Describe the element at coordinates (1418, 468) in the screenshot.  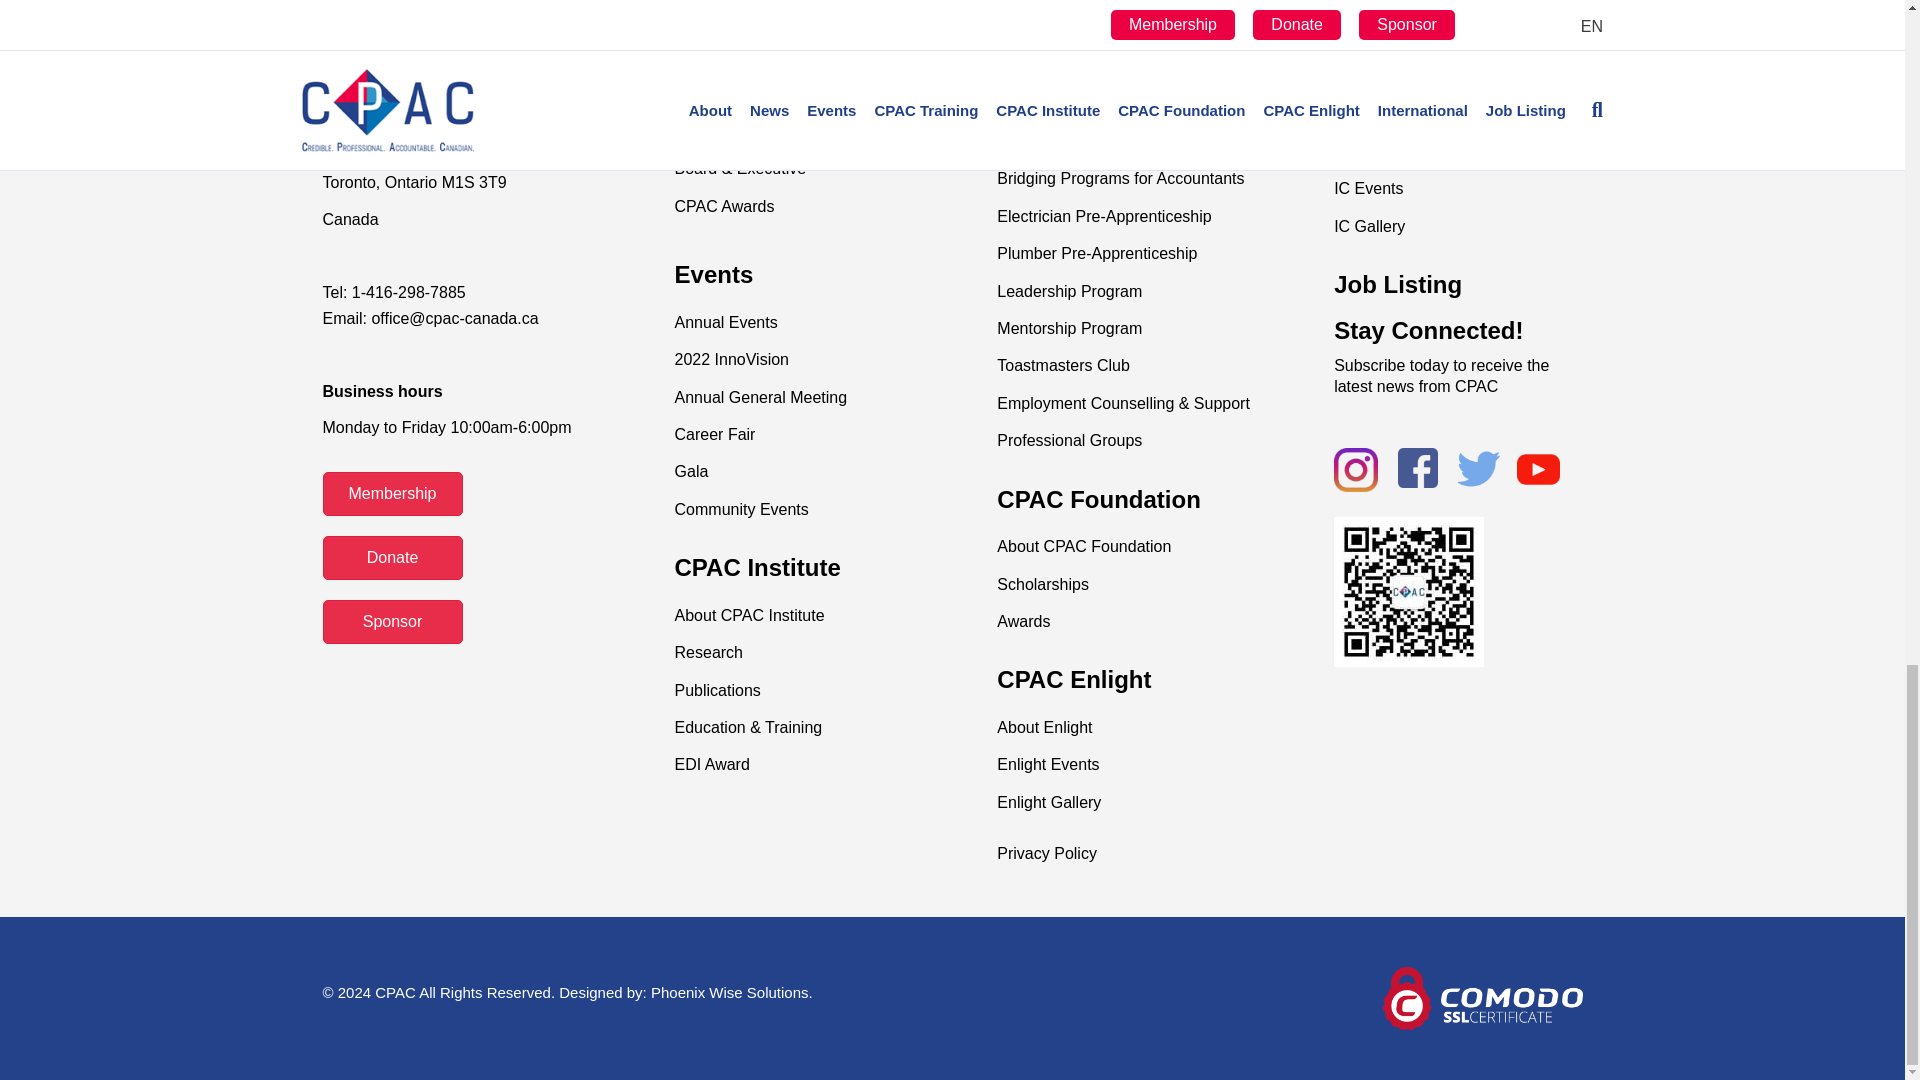
I see `facebook` at that location.